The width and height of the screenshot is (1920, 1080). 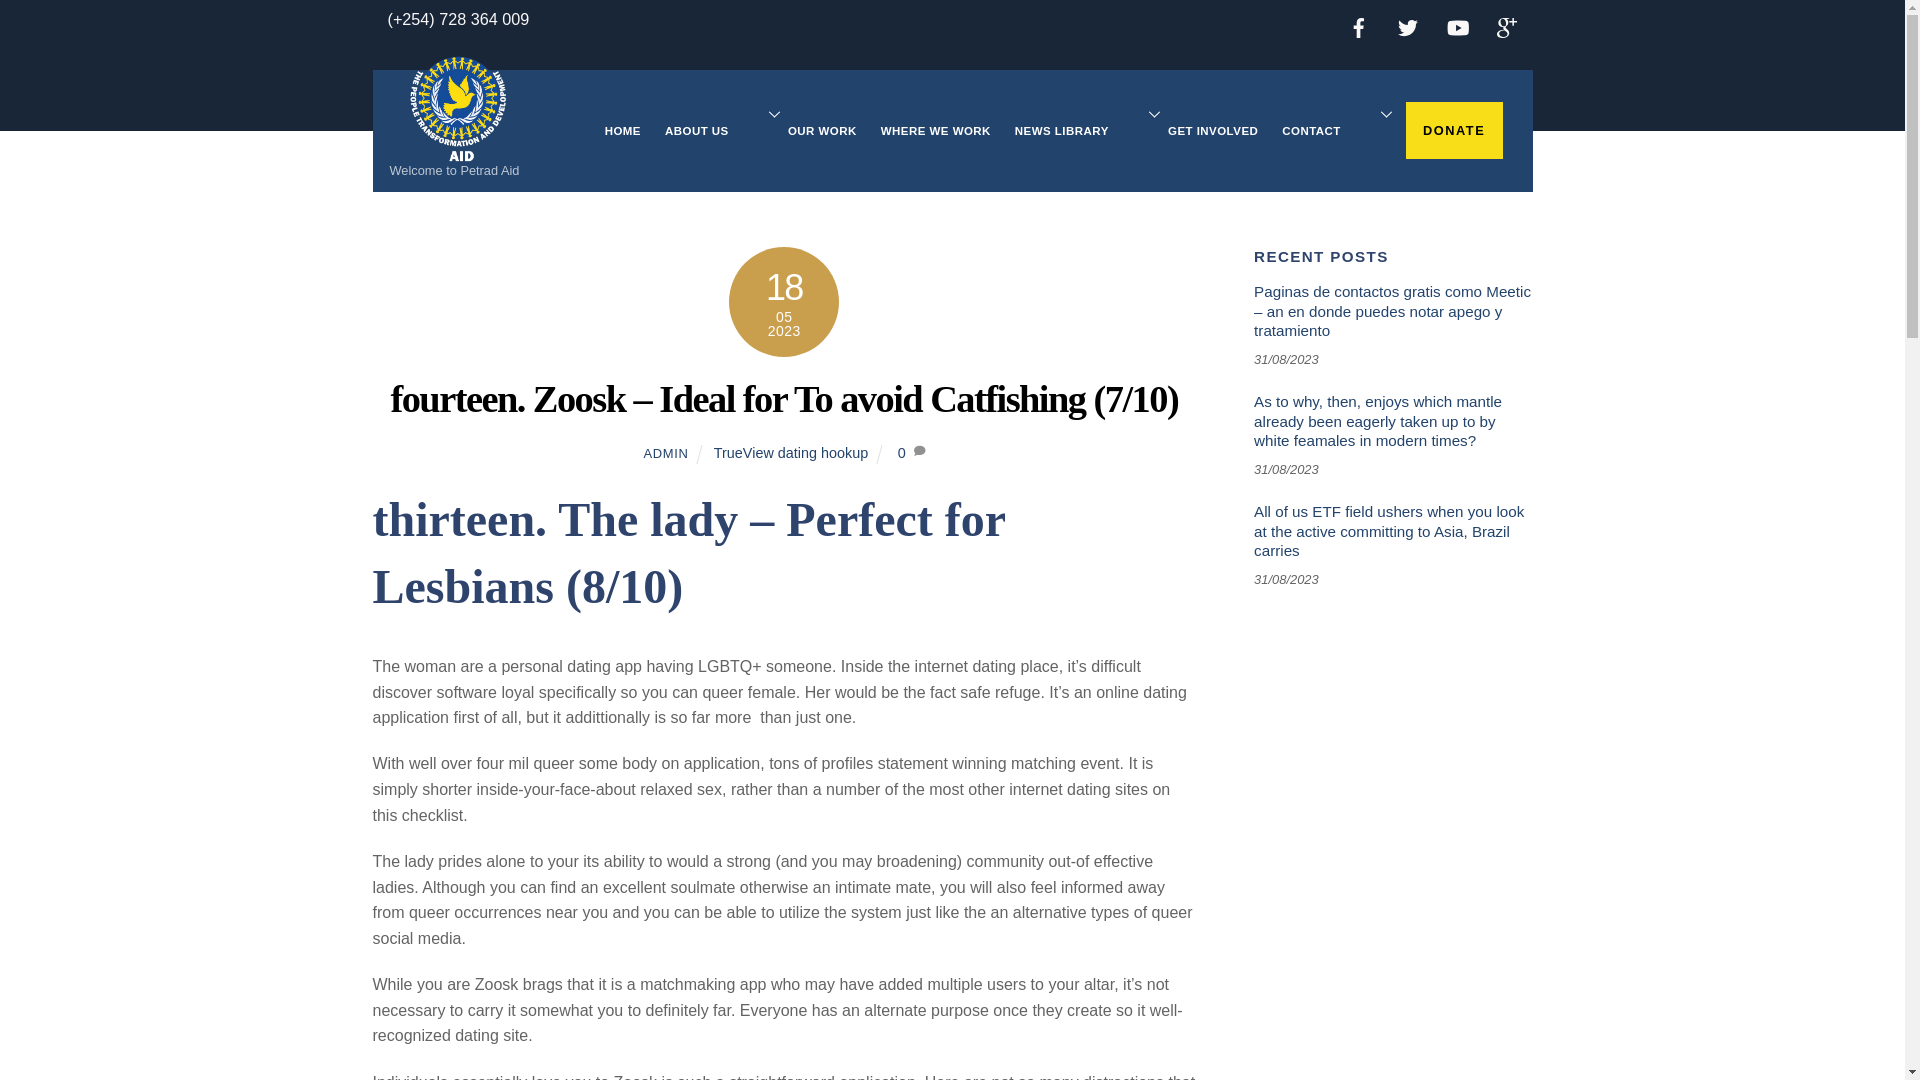 I want to click on GET INVOLVED, so click(x=1212, y=132).